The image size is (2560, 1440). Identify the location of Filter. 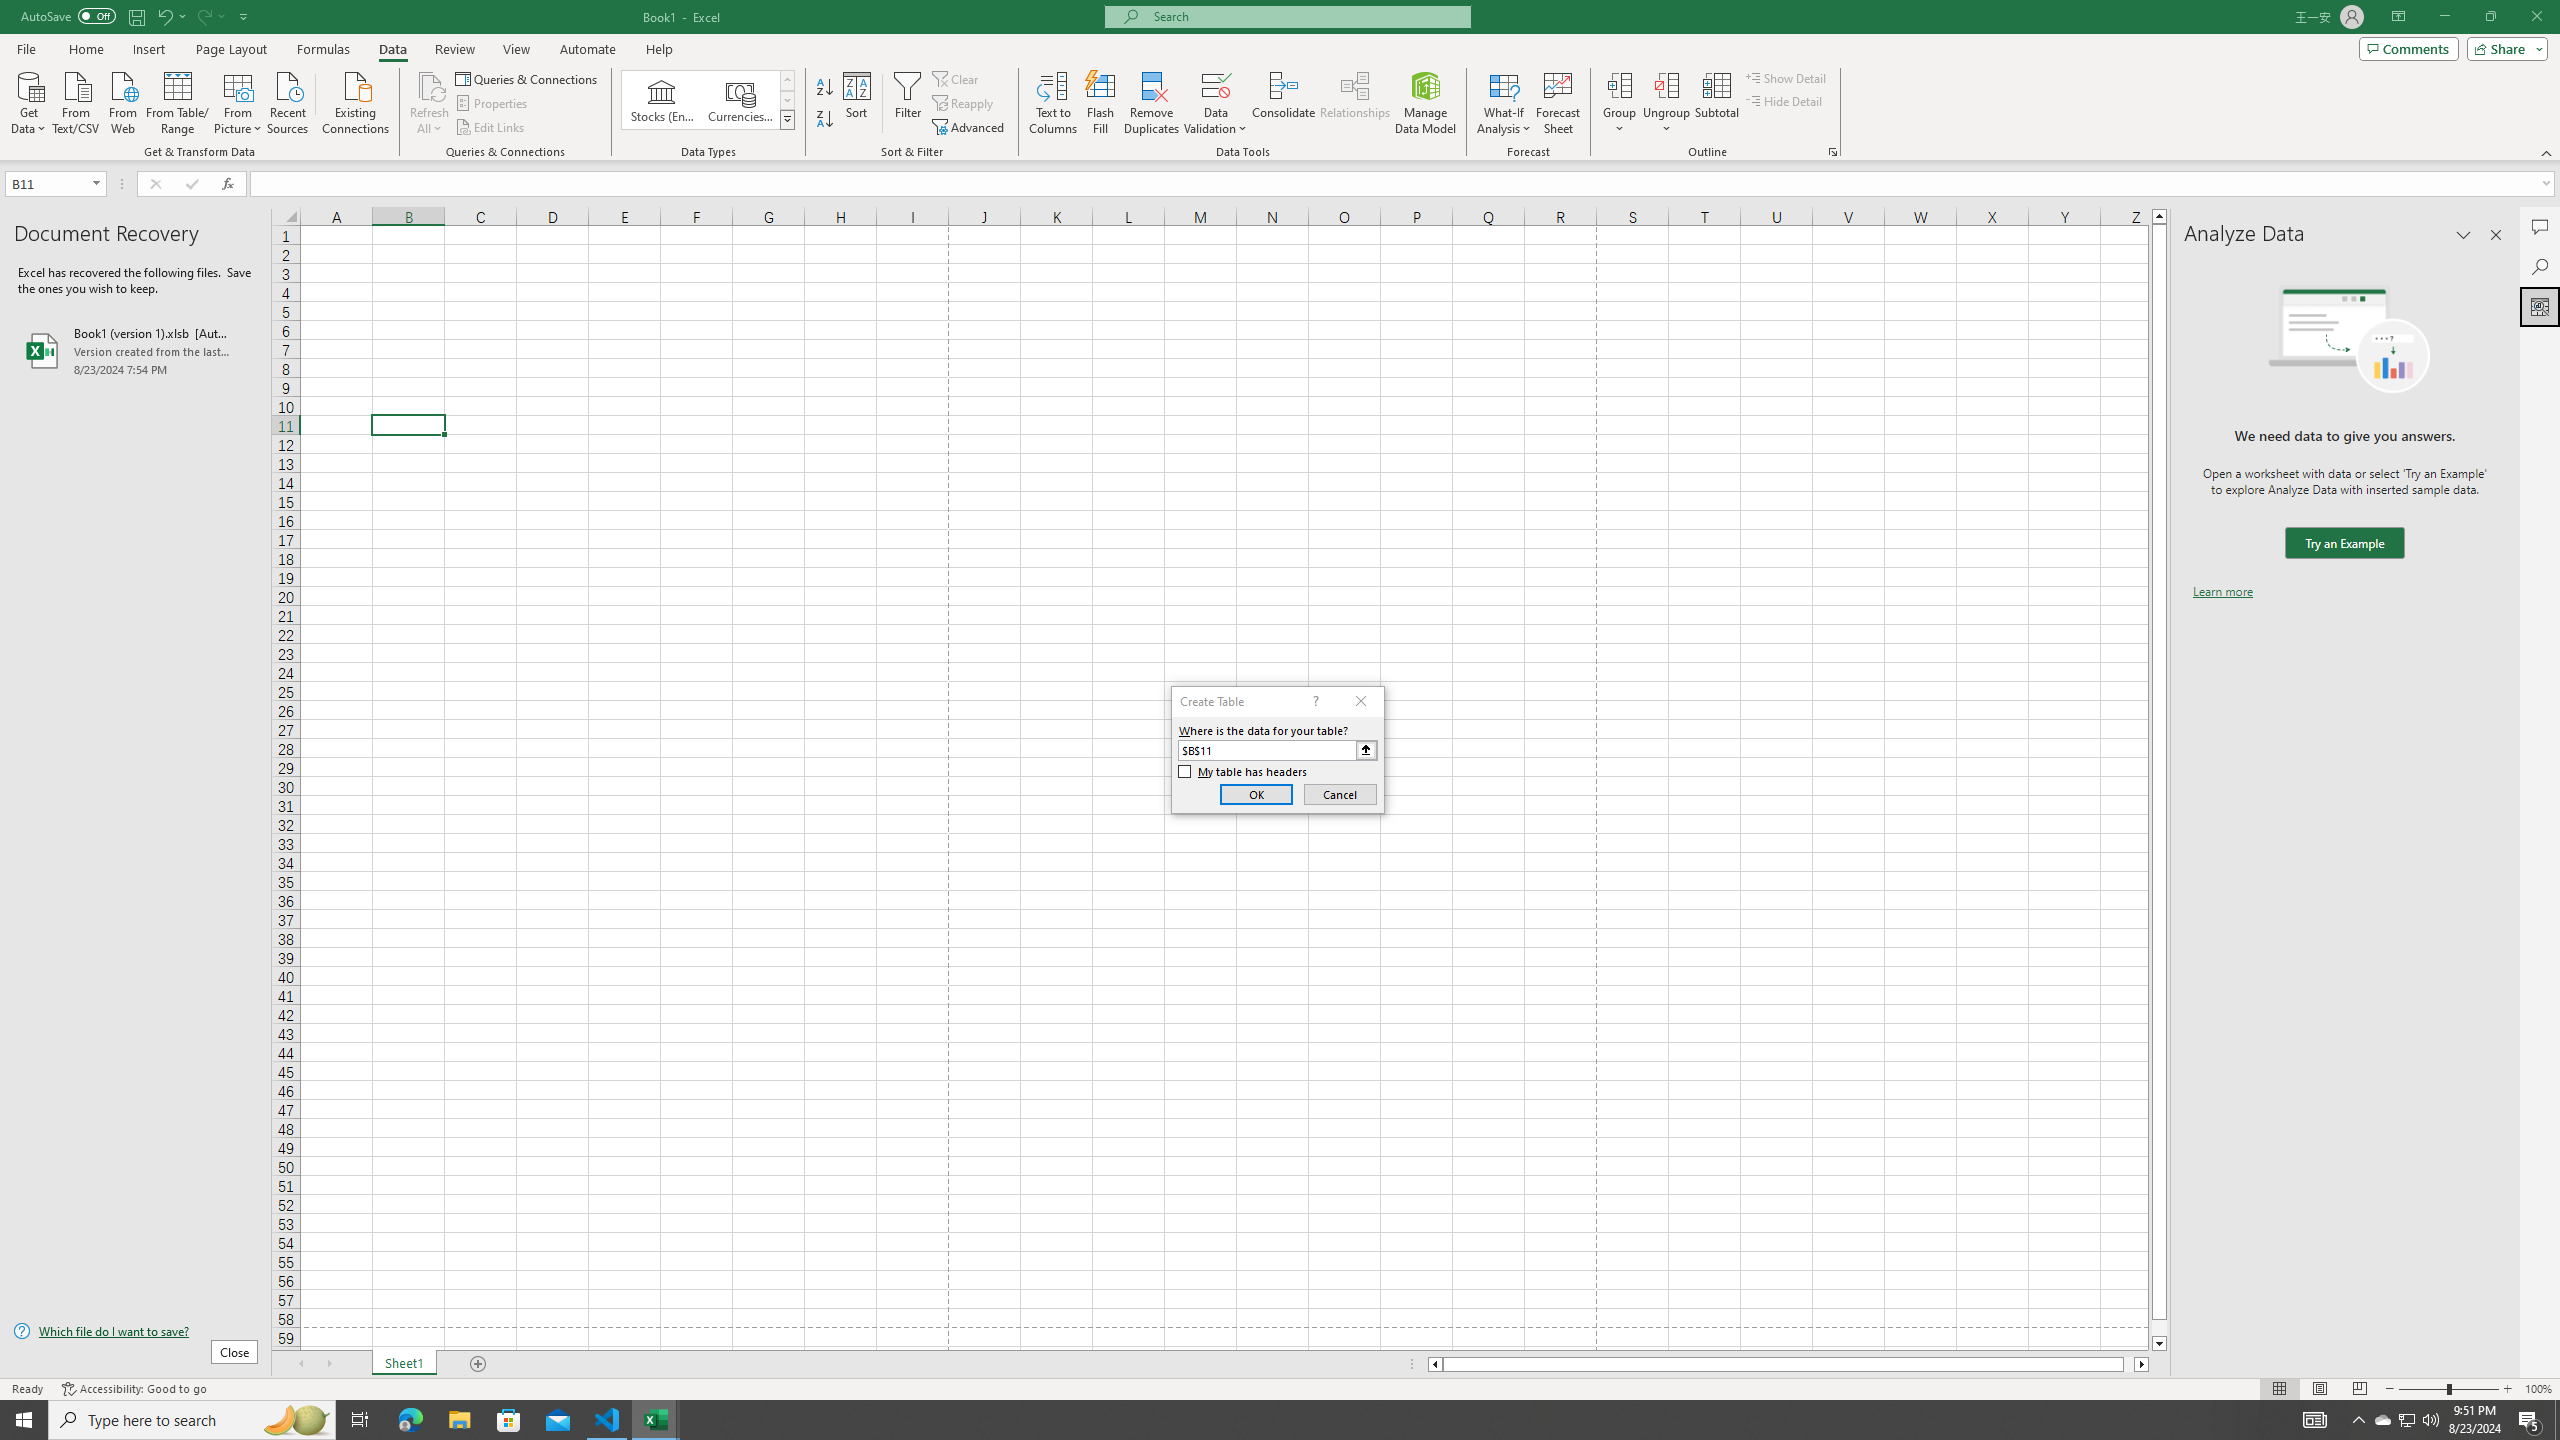
(907, 103).